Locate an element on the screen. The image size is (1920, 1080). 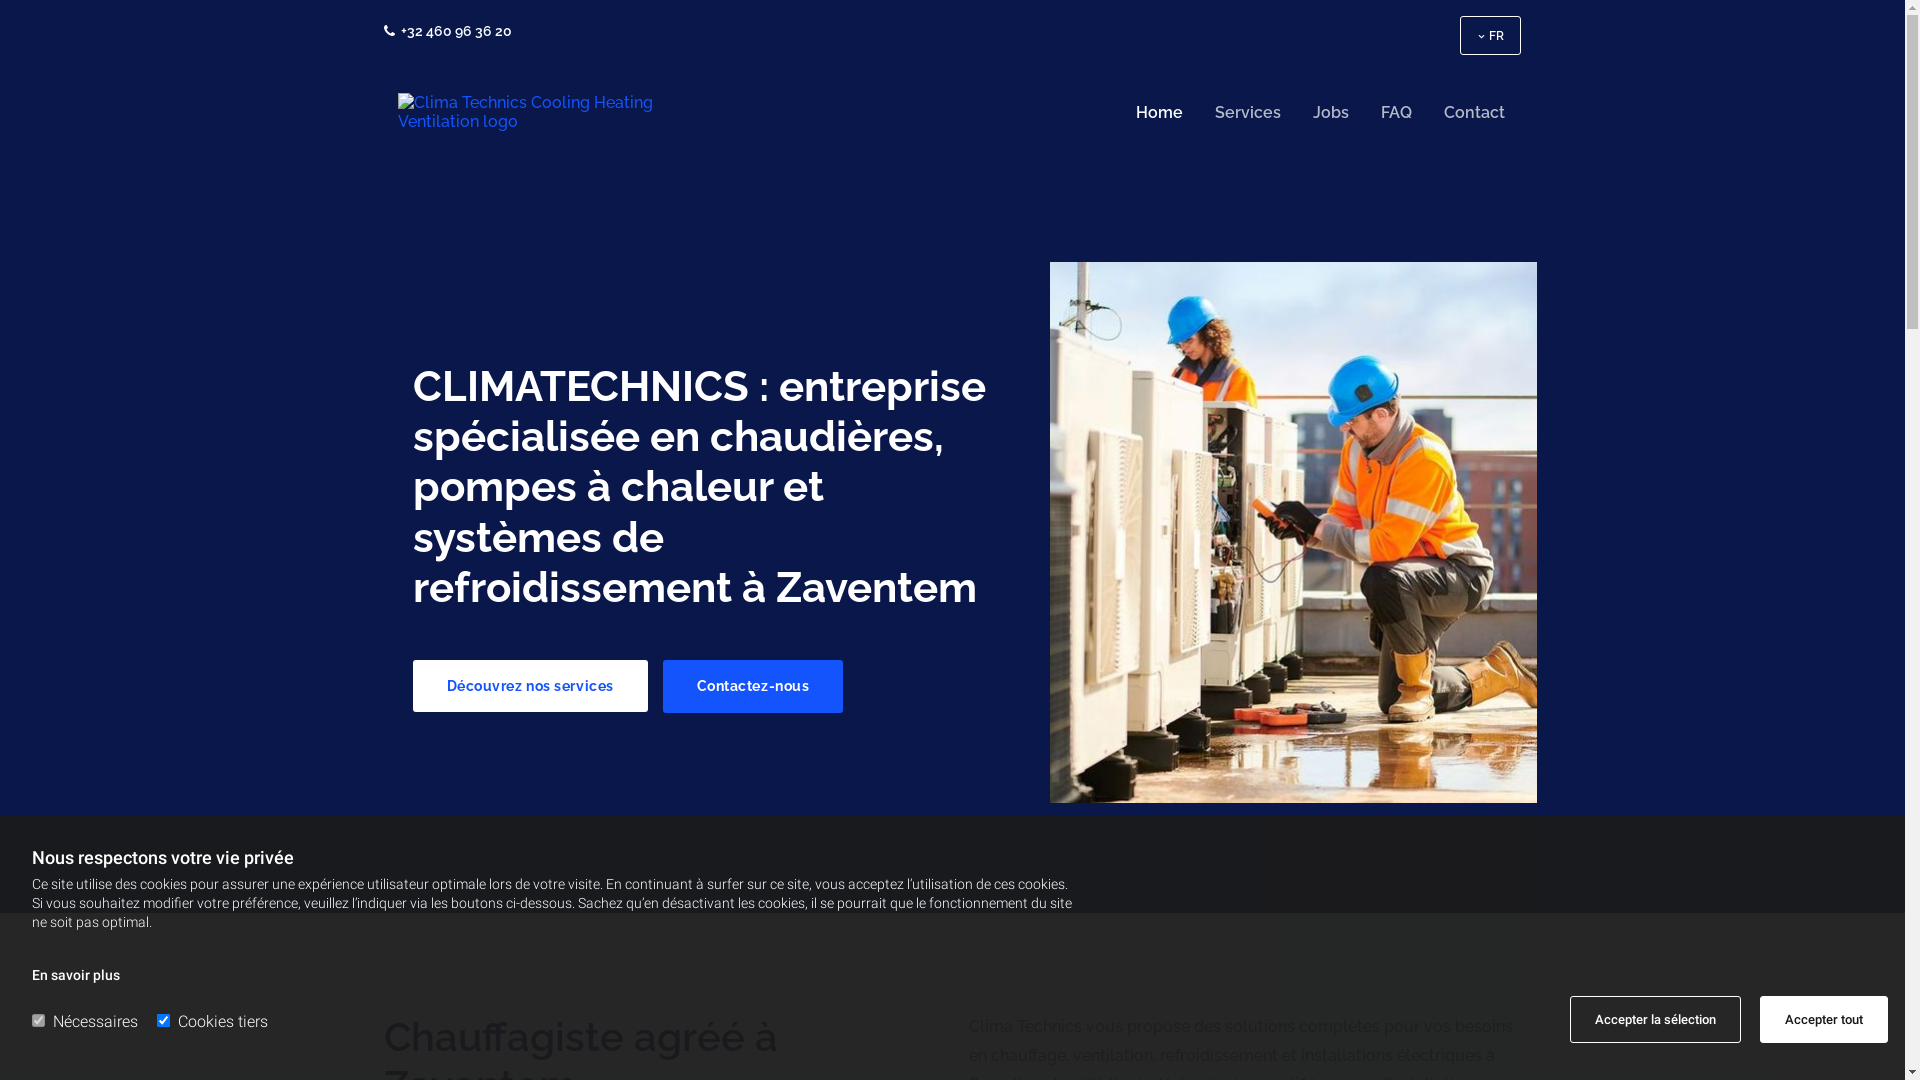
Accepter tout is located at coordinates (1824, 1020).